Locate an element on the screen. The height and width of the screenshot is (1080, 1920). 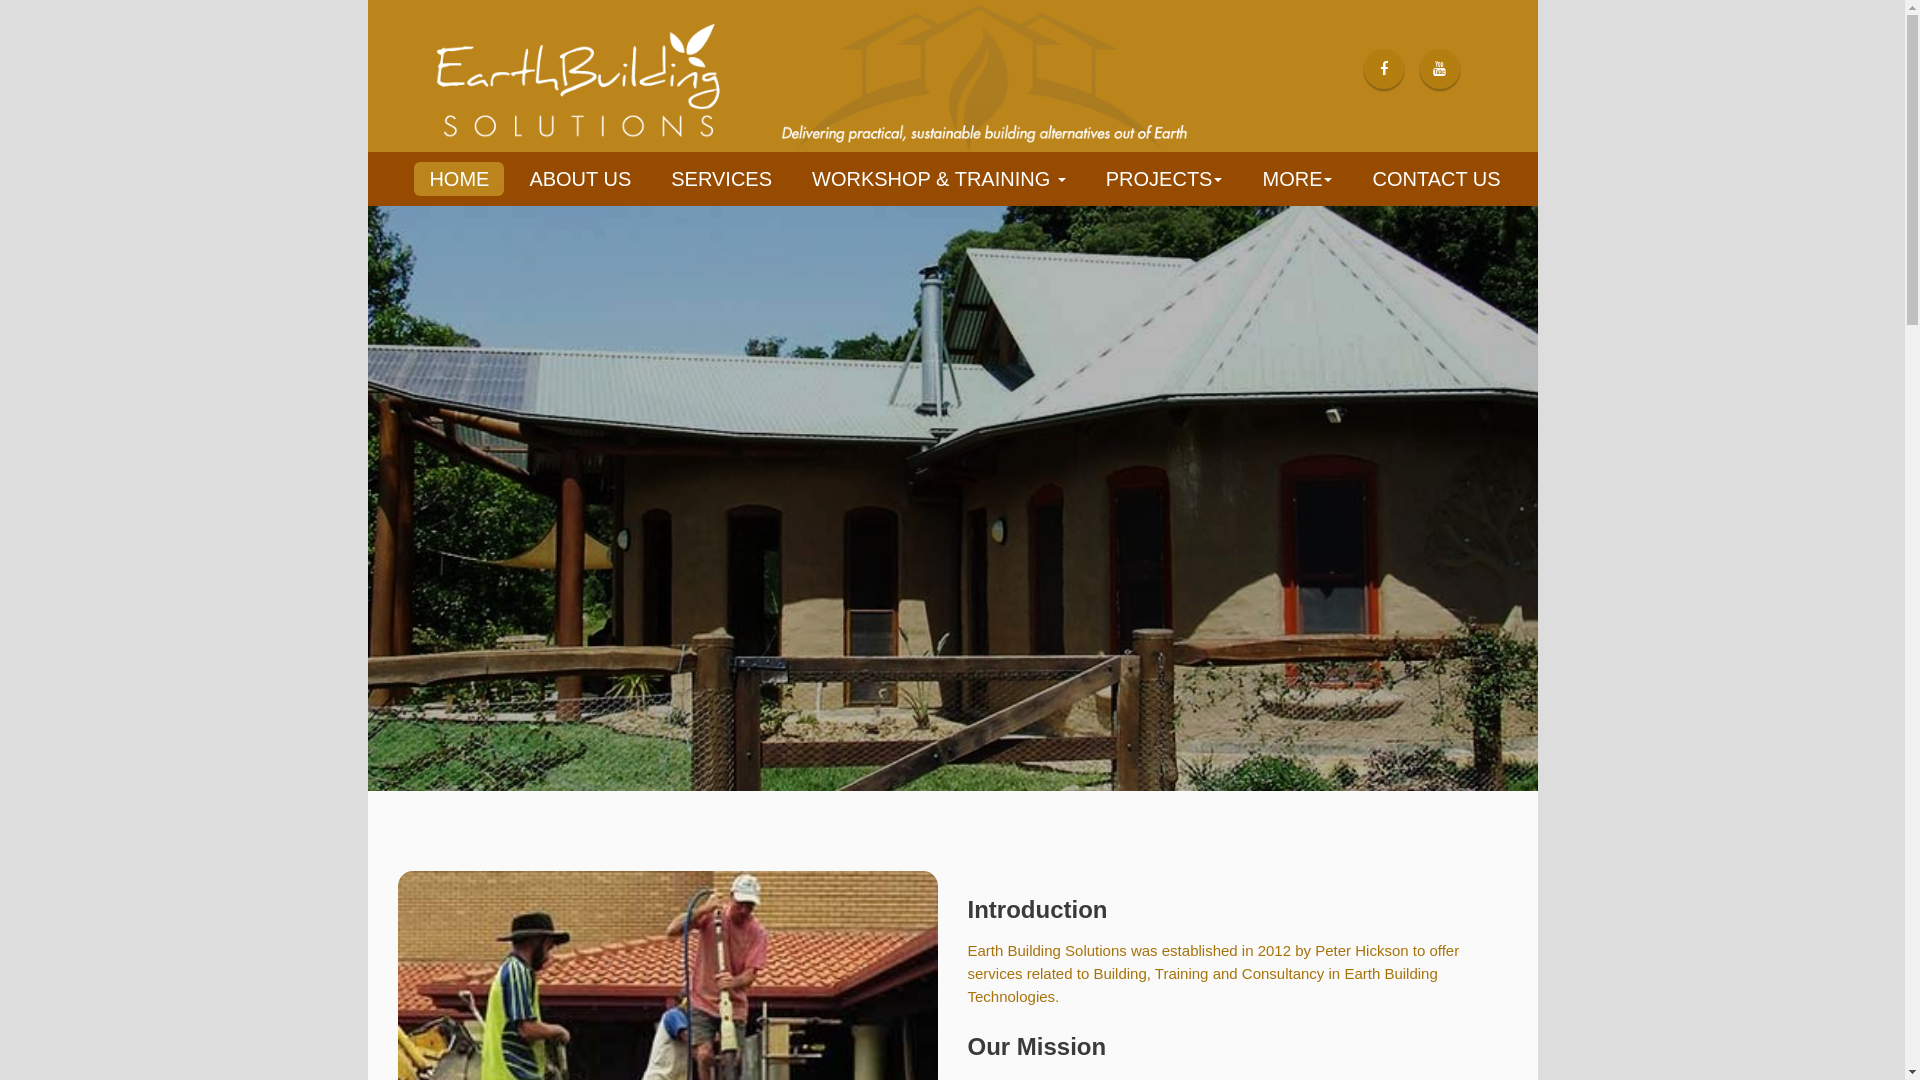
PROJECTS is located at coordinates (1164, 179).